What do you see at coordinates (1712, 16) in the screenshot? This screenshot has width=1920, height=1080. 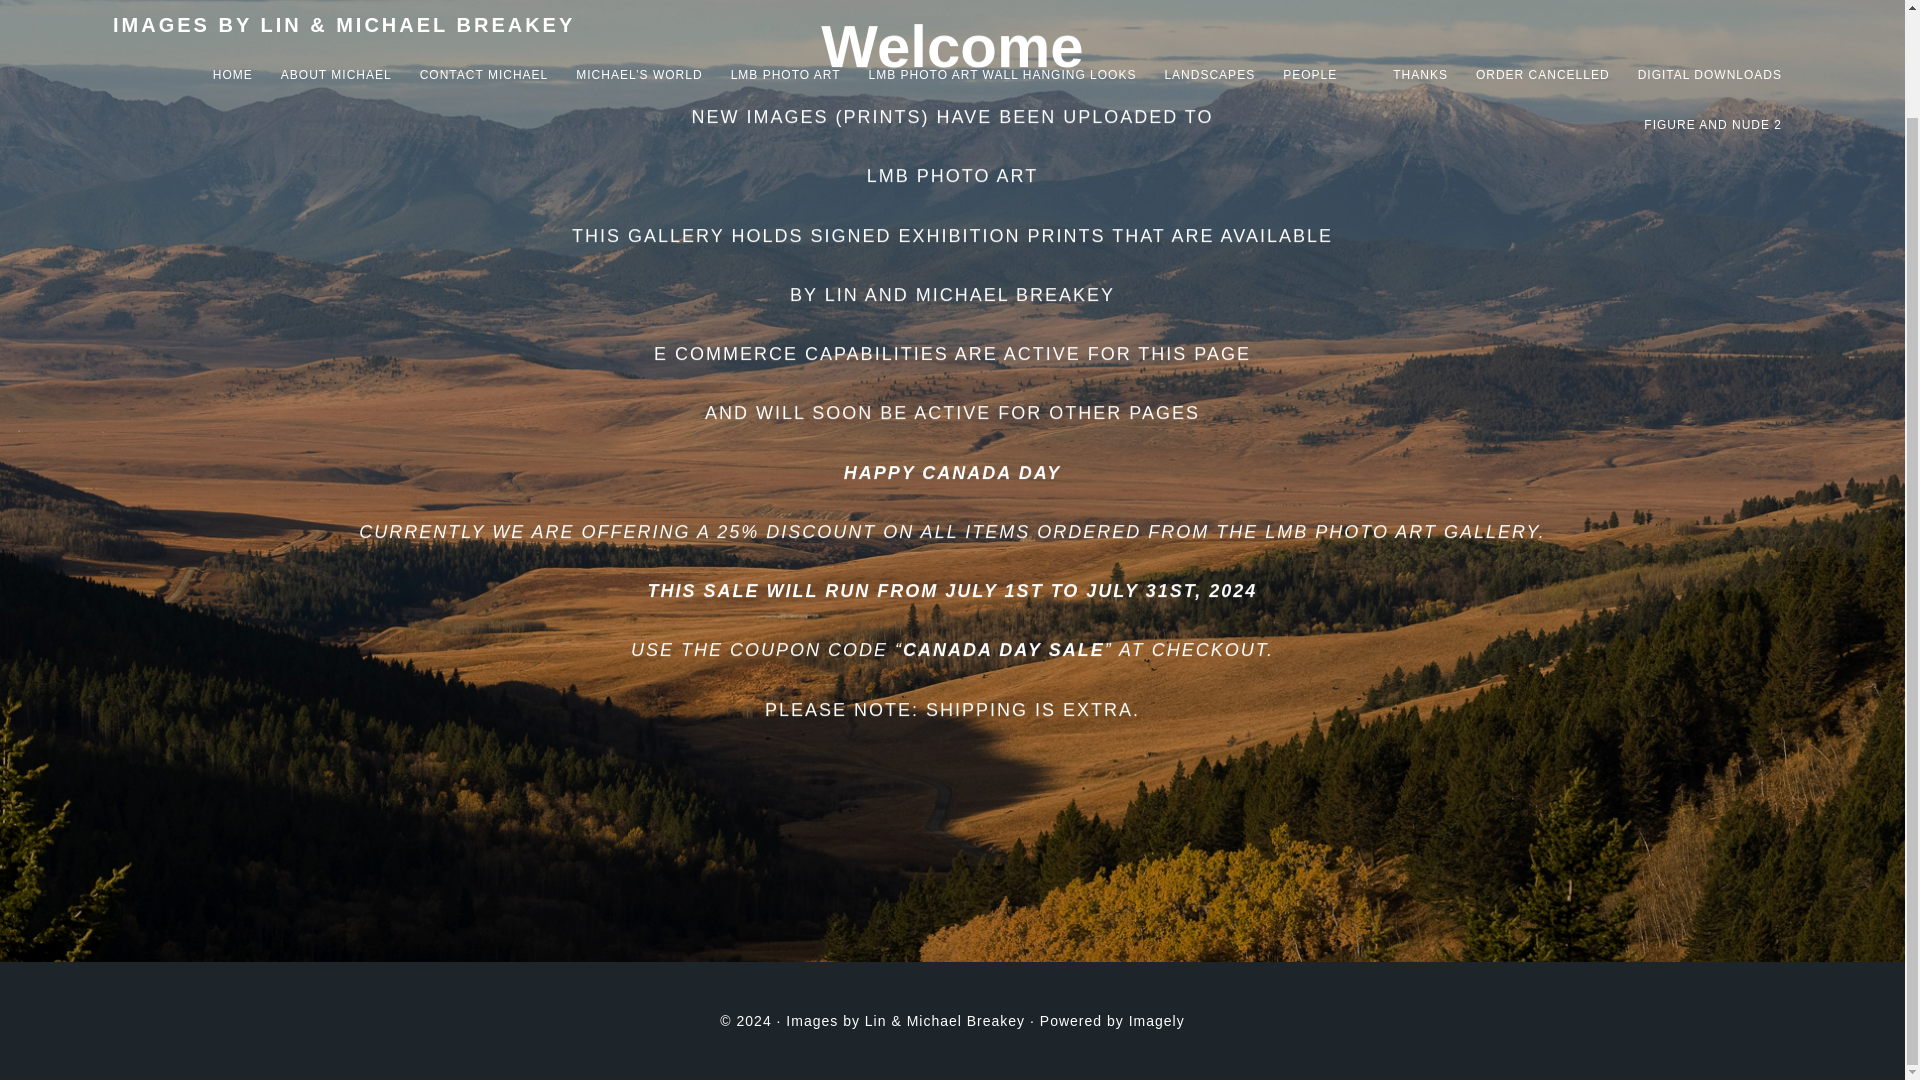 I see `FIGURE AND NUDE 2` at bounding box center [1712, 16].